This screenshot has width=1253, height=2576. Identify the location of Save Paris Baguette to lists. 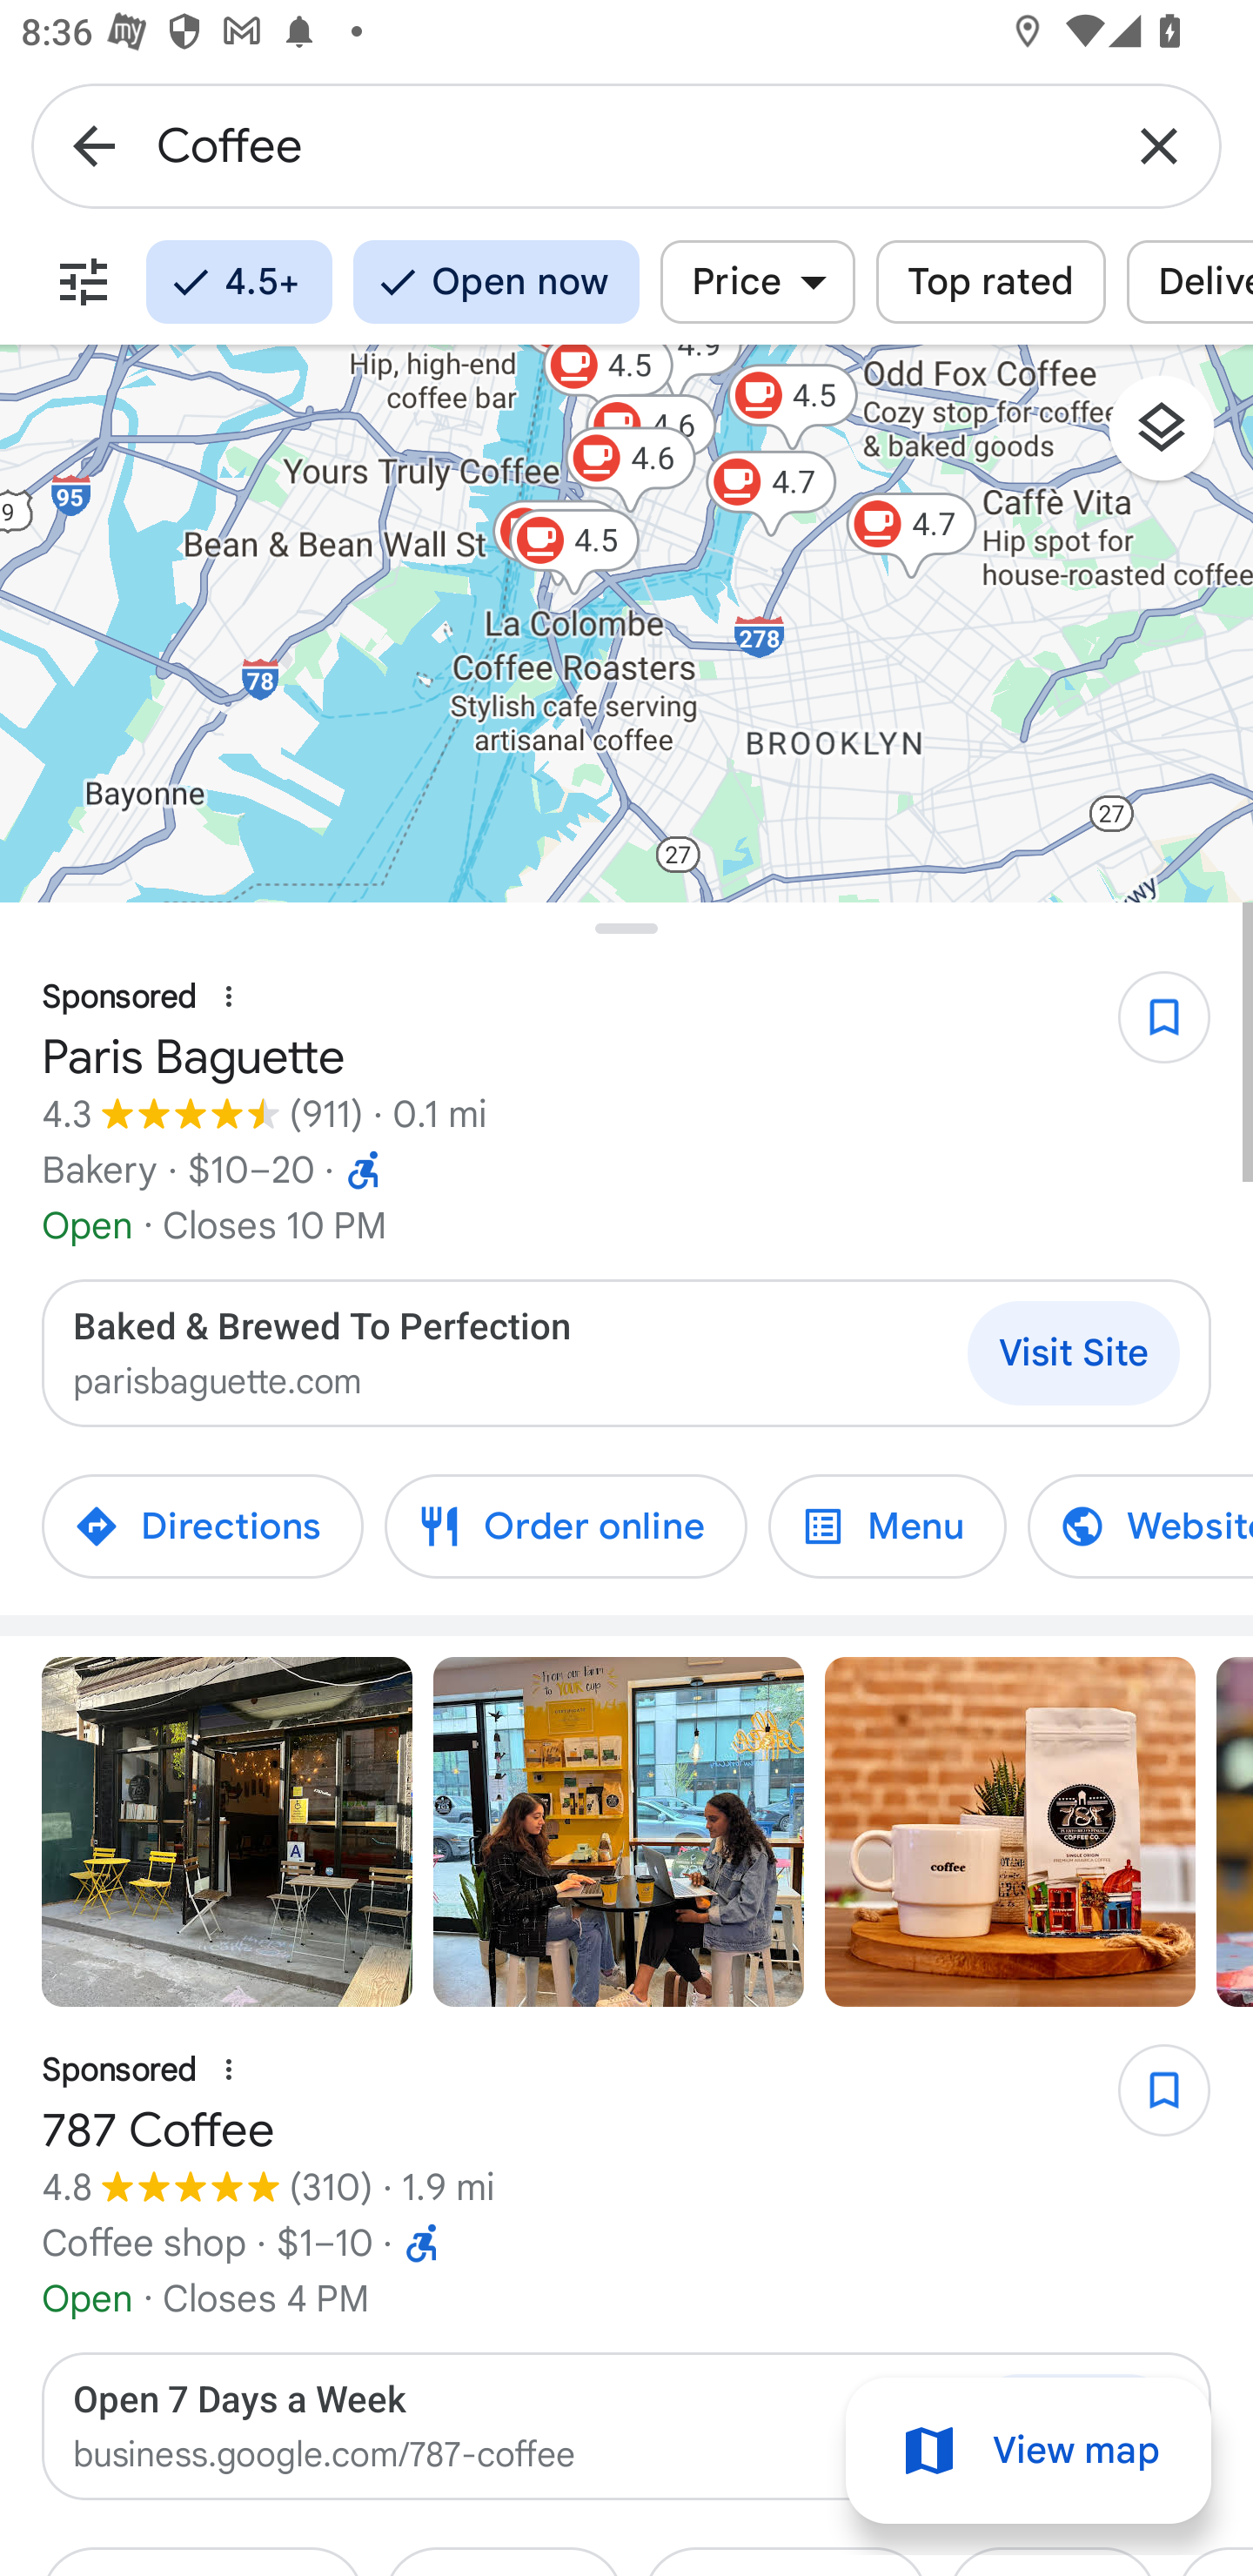
(1149, 1028).